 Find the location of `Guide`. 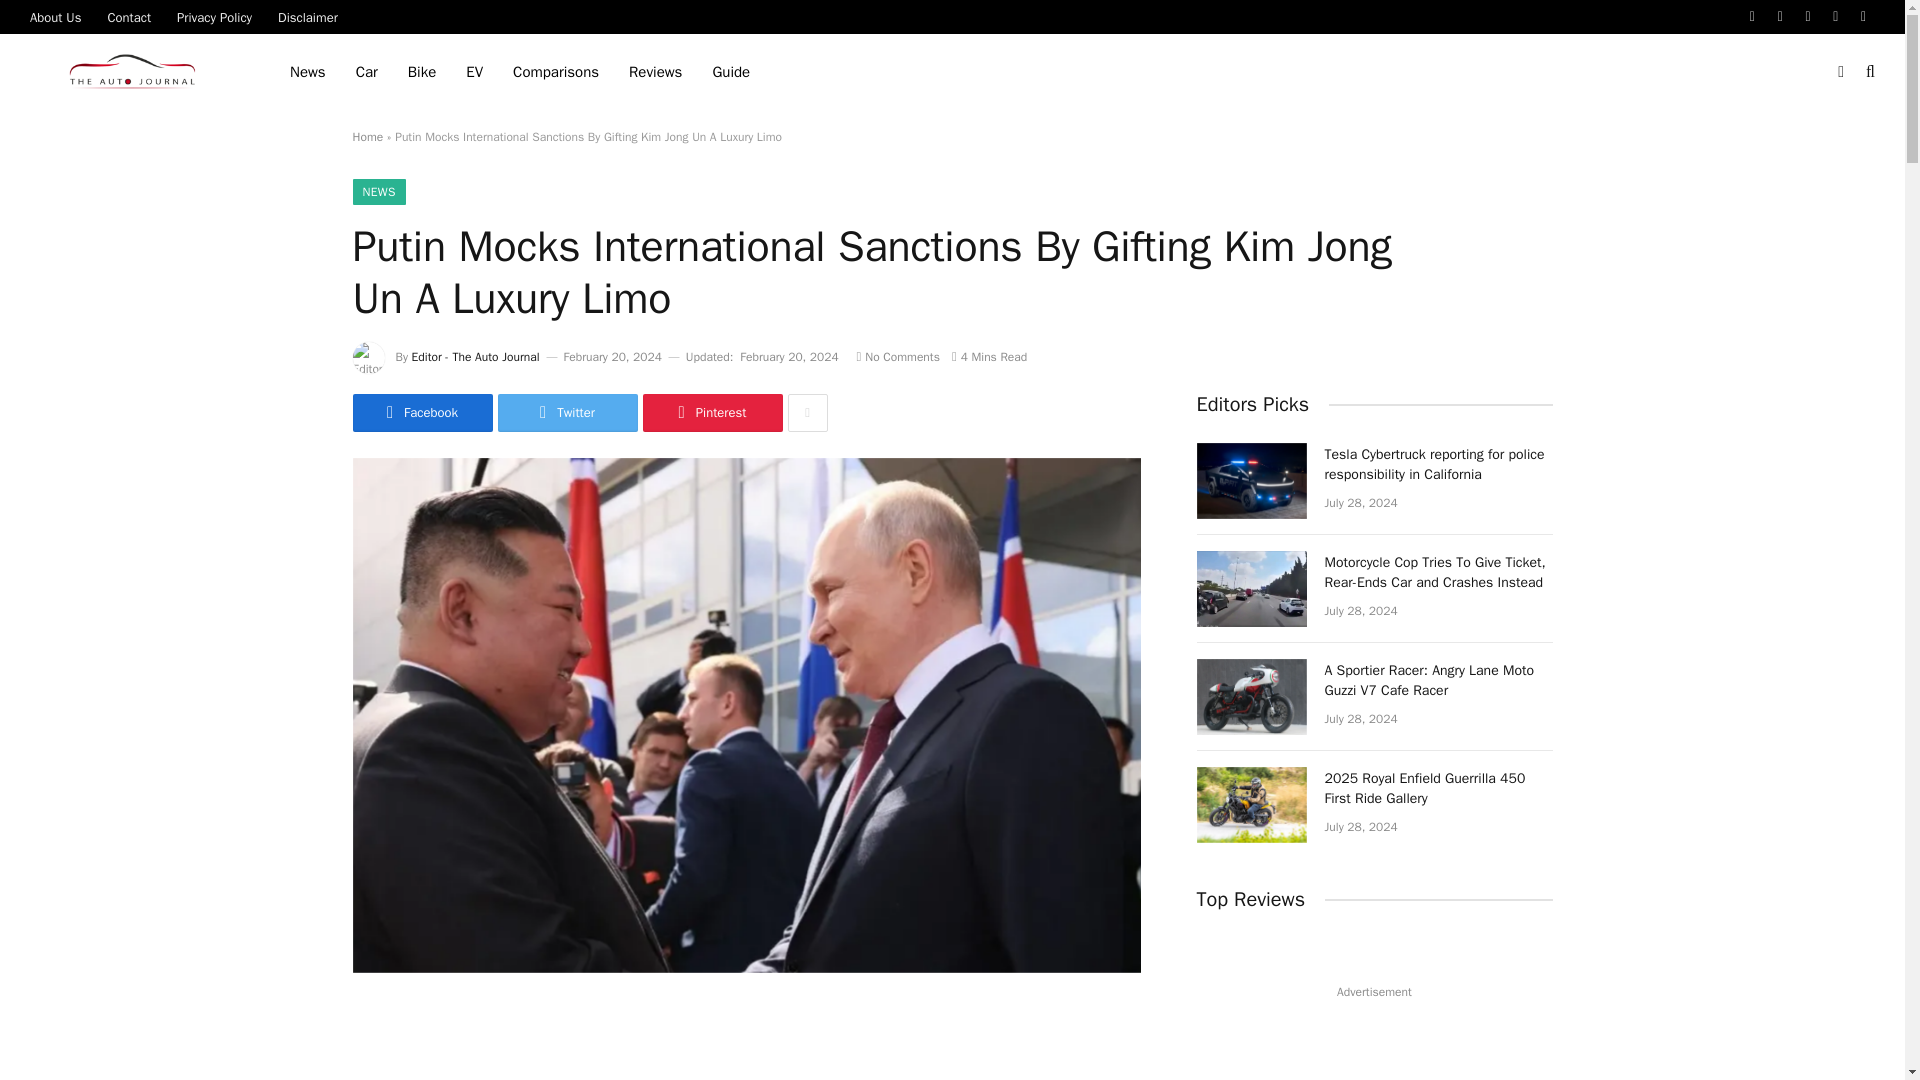

Guide is located at coordinates (730, 72).